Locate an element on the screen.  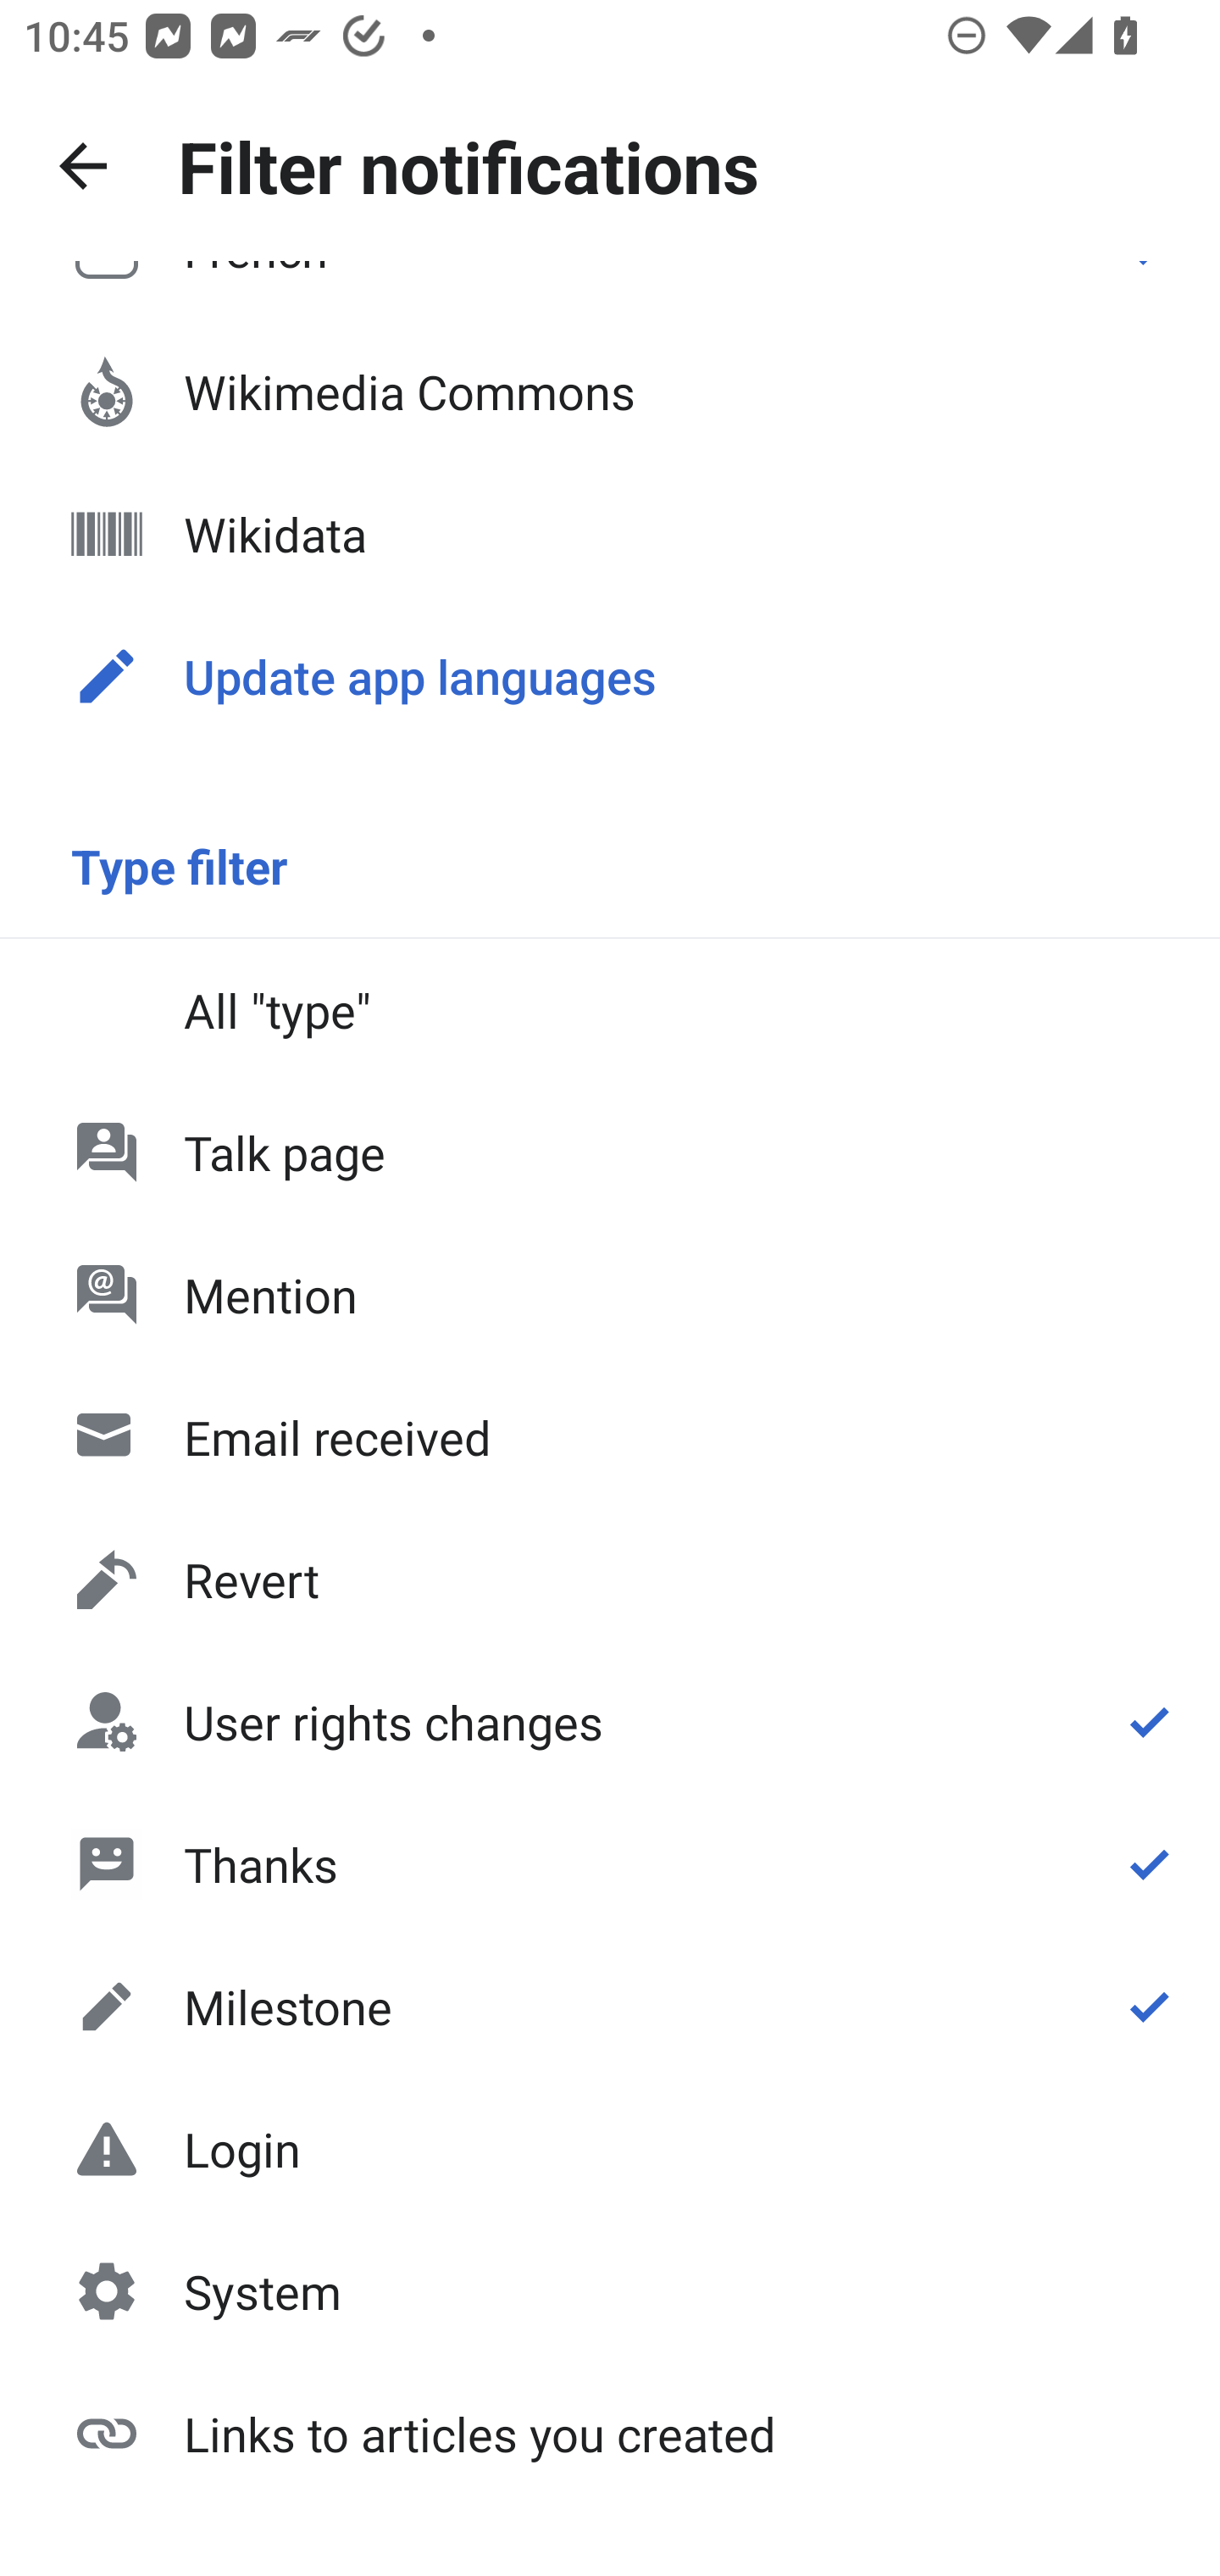
Login is located at coordinates (610, 2149).